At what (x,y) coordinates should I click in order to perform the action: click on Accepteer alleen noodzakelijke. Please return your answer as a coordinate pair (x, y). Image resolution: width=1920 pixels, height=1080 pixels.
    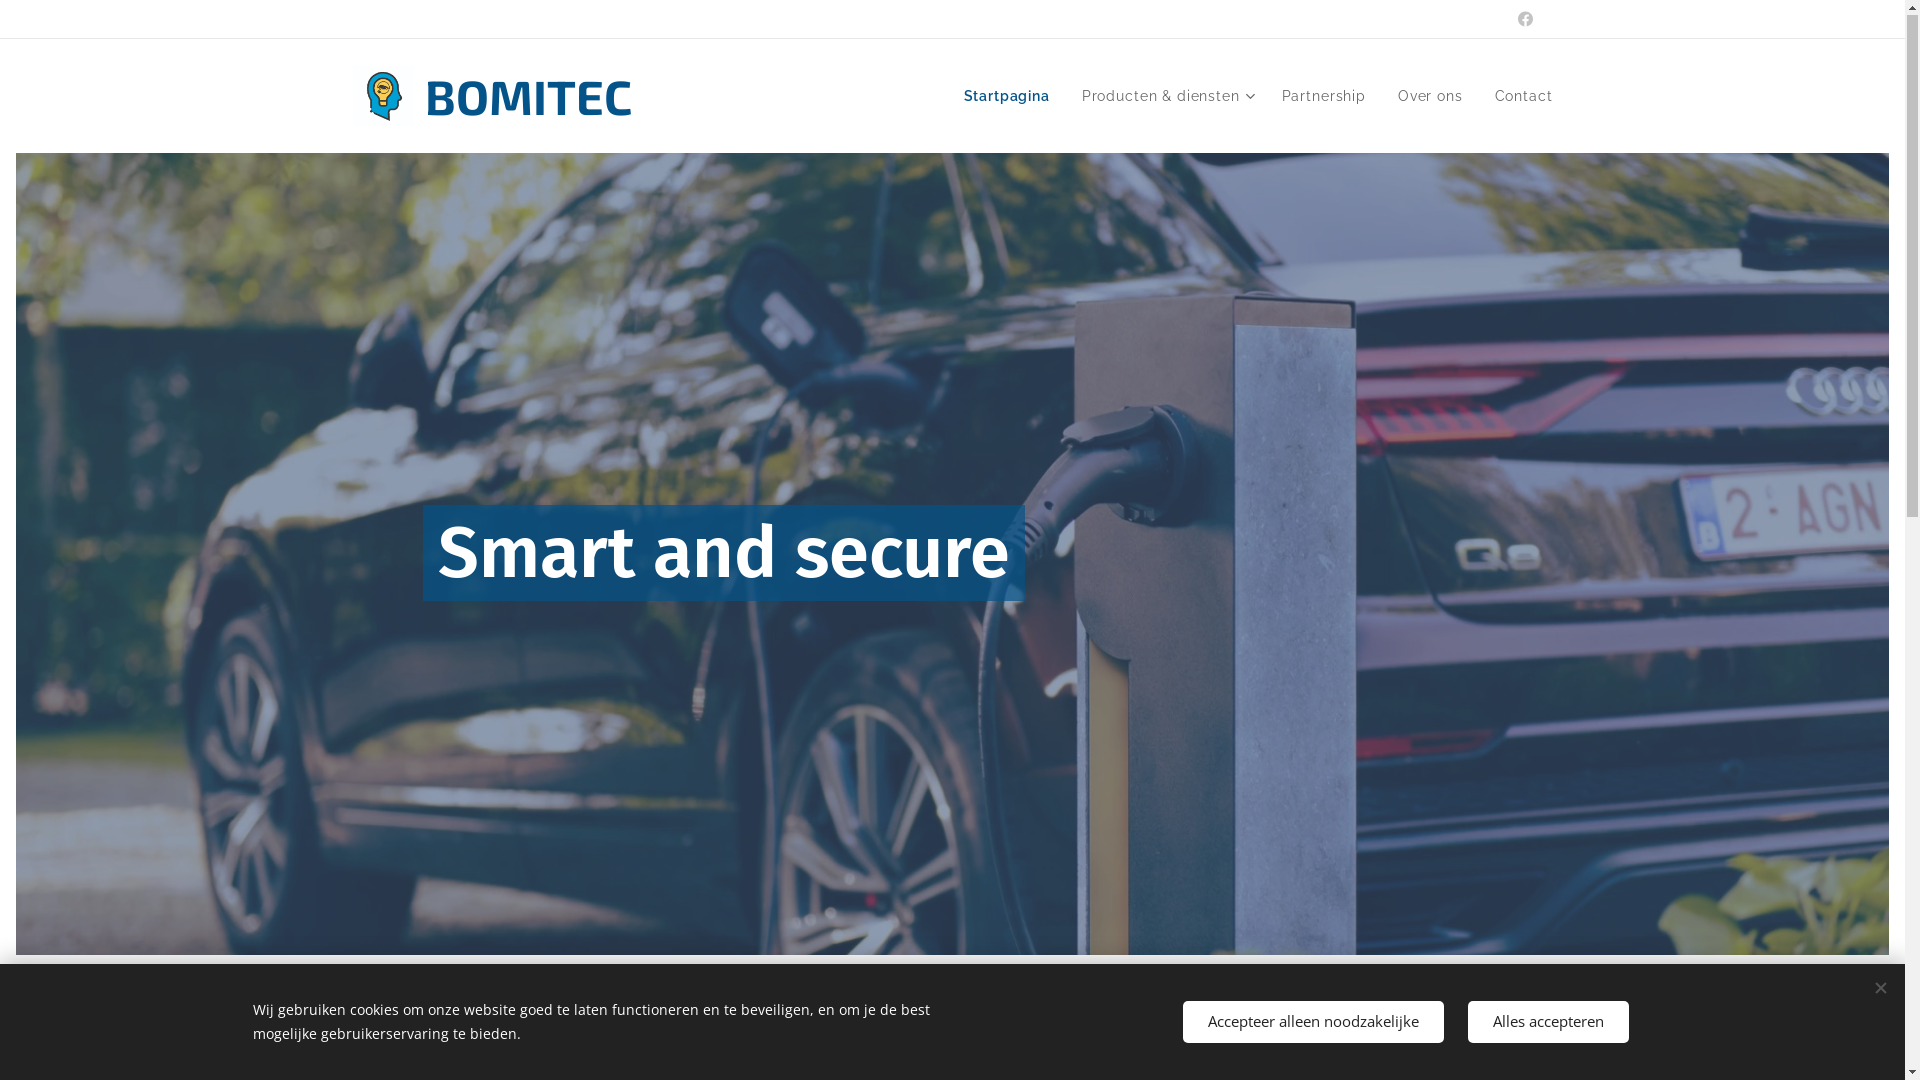
    Looking at the image, I should click on (1312, 1022).